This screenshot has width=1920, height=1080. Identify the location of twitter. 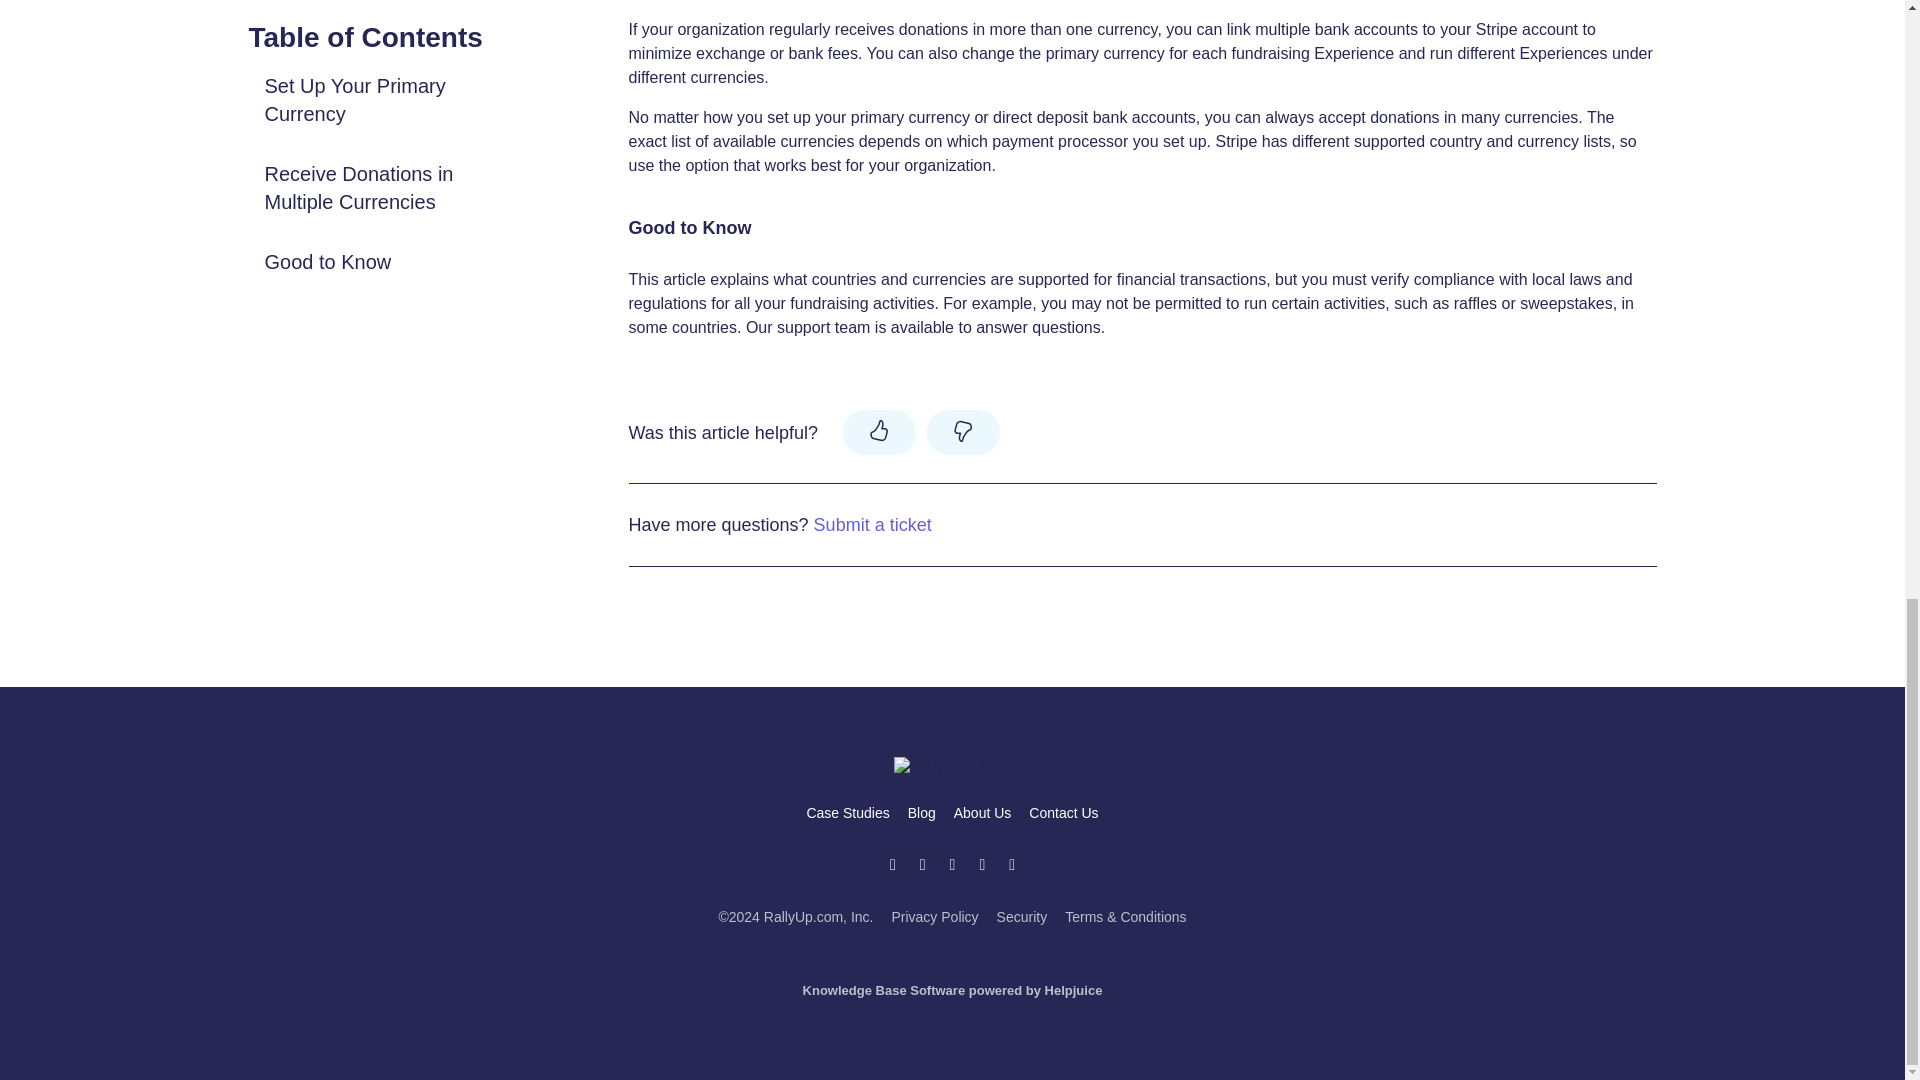
(892, 865).